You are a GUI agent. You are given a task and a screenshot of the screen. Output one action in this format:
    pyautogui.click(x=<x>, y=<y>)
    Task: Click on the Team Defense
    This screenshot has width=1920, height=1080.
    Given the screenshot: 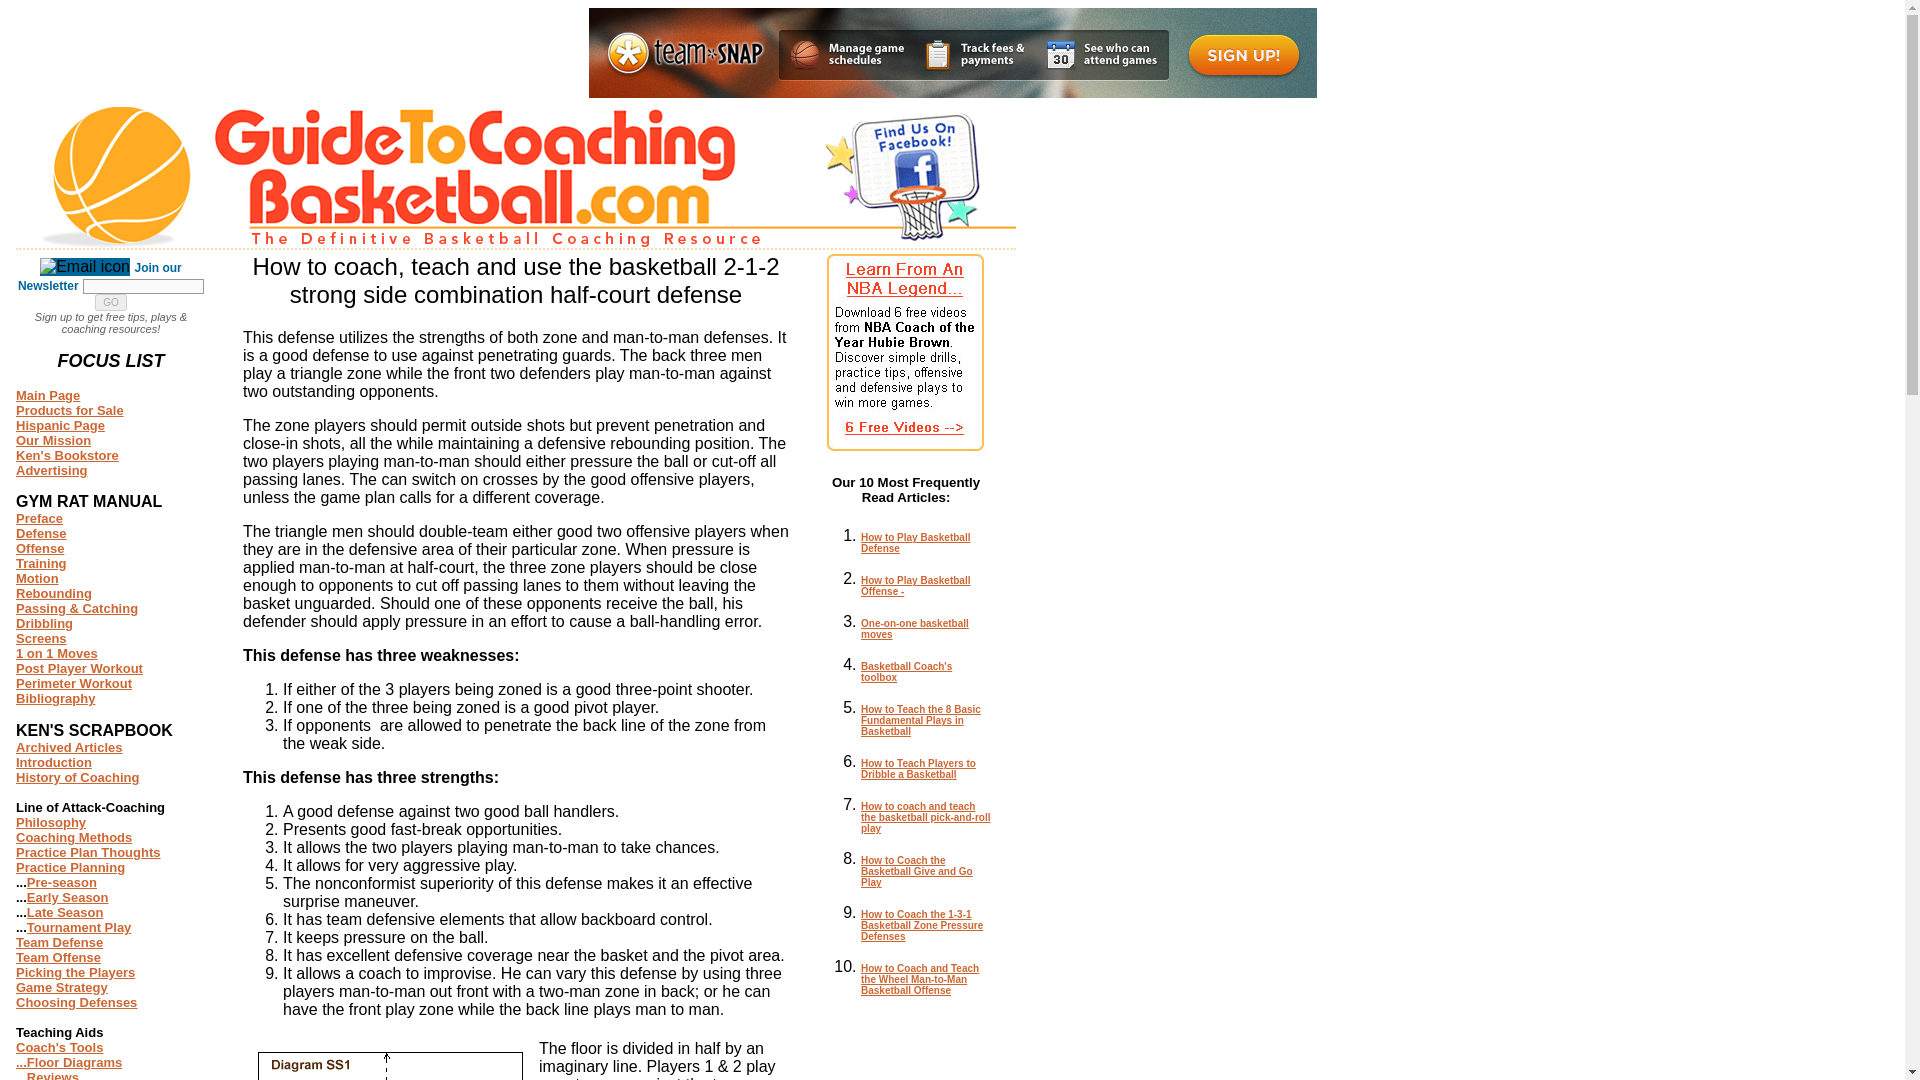 What is the action you would take?
    pyautogui.click(x=59, y=942)
    